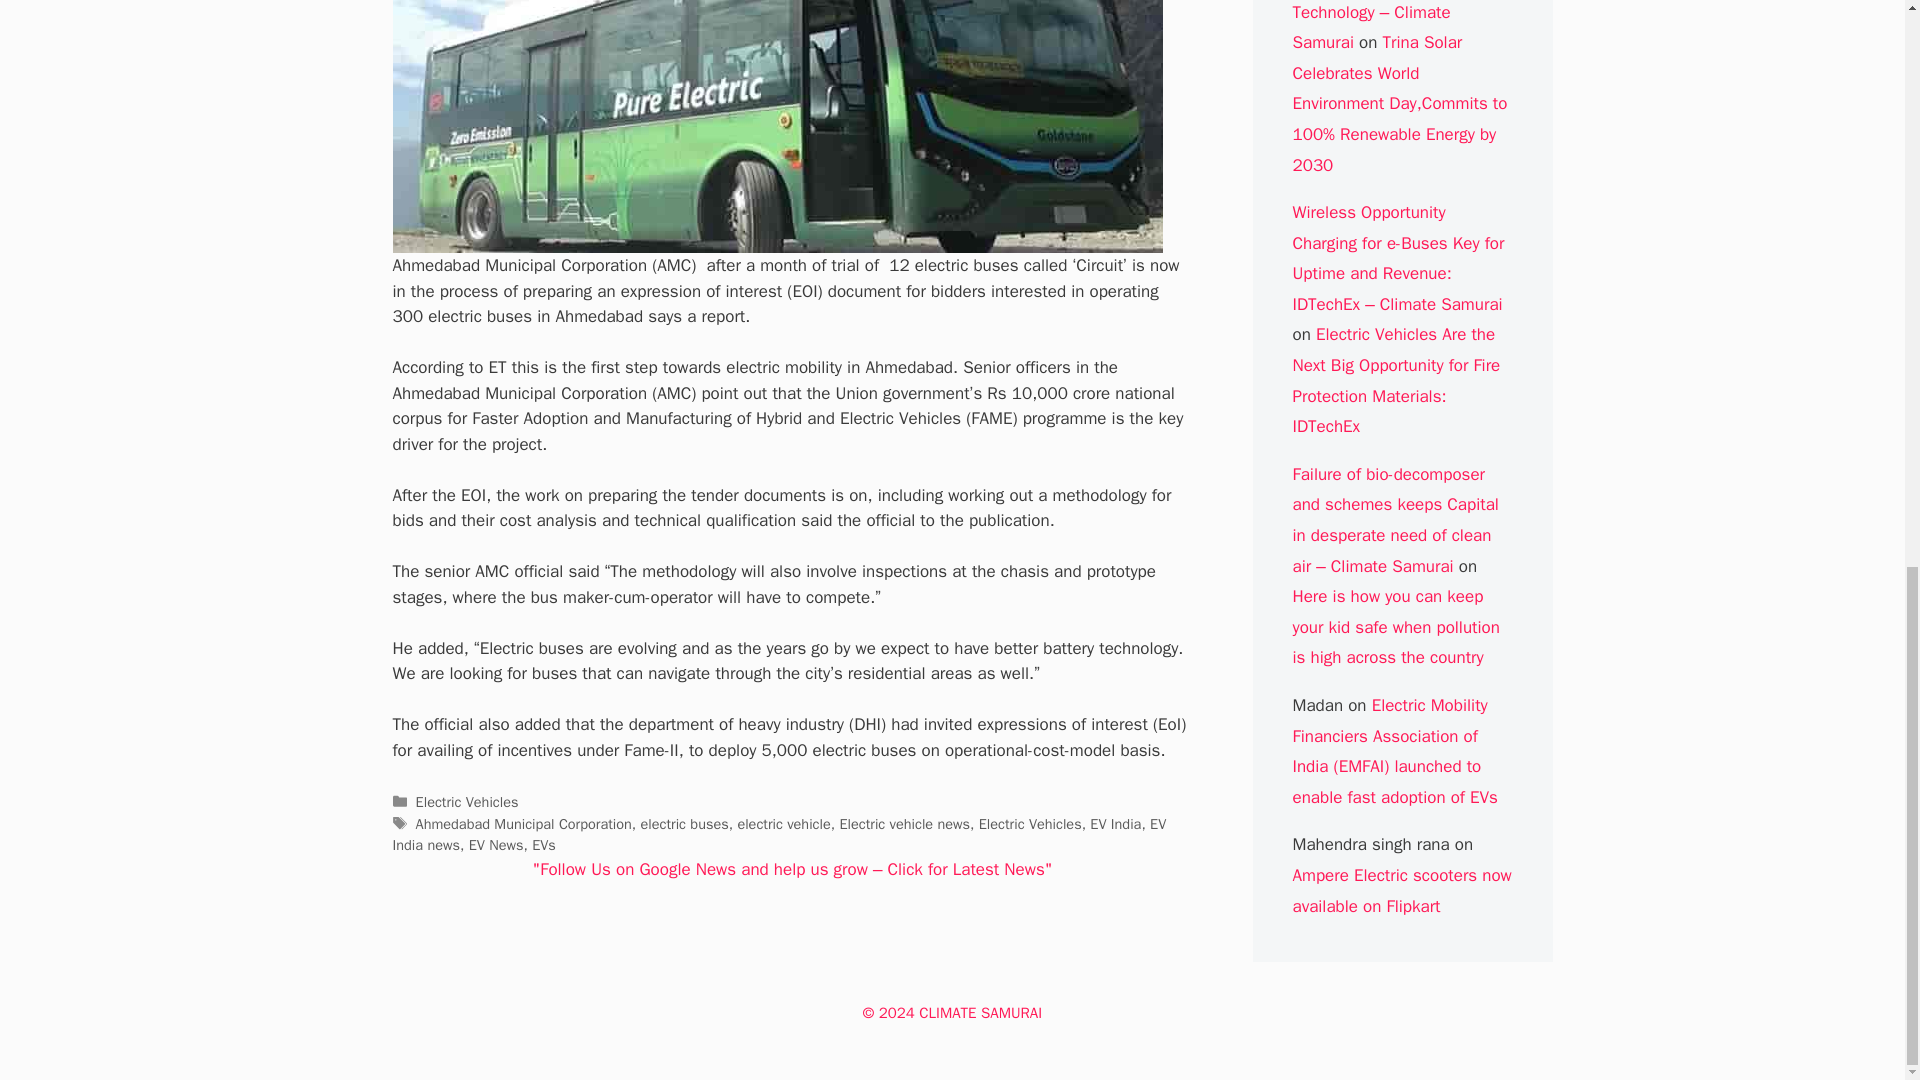  Describe the element at coordinates (778, 835) in the screenshot. I see `EV India news` at that location.